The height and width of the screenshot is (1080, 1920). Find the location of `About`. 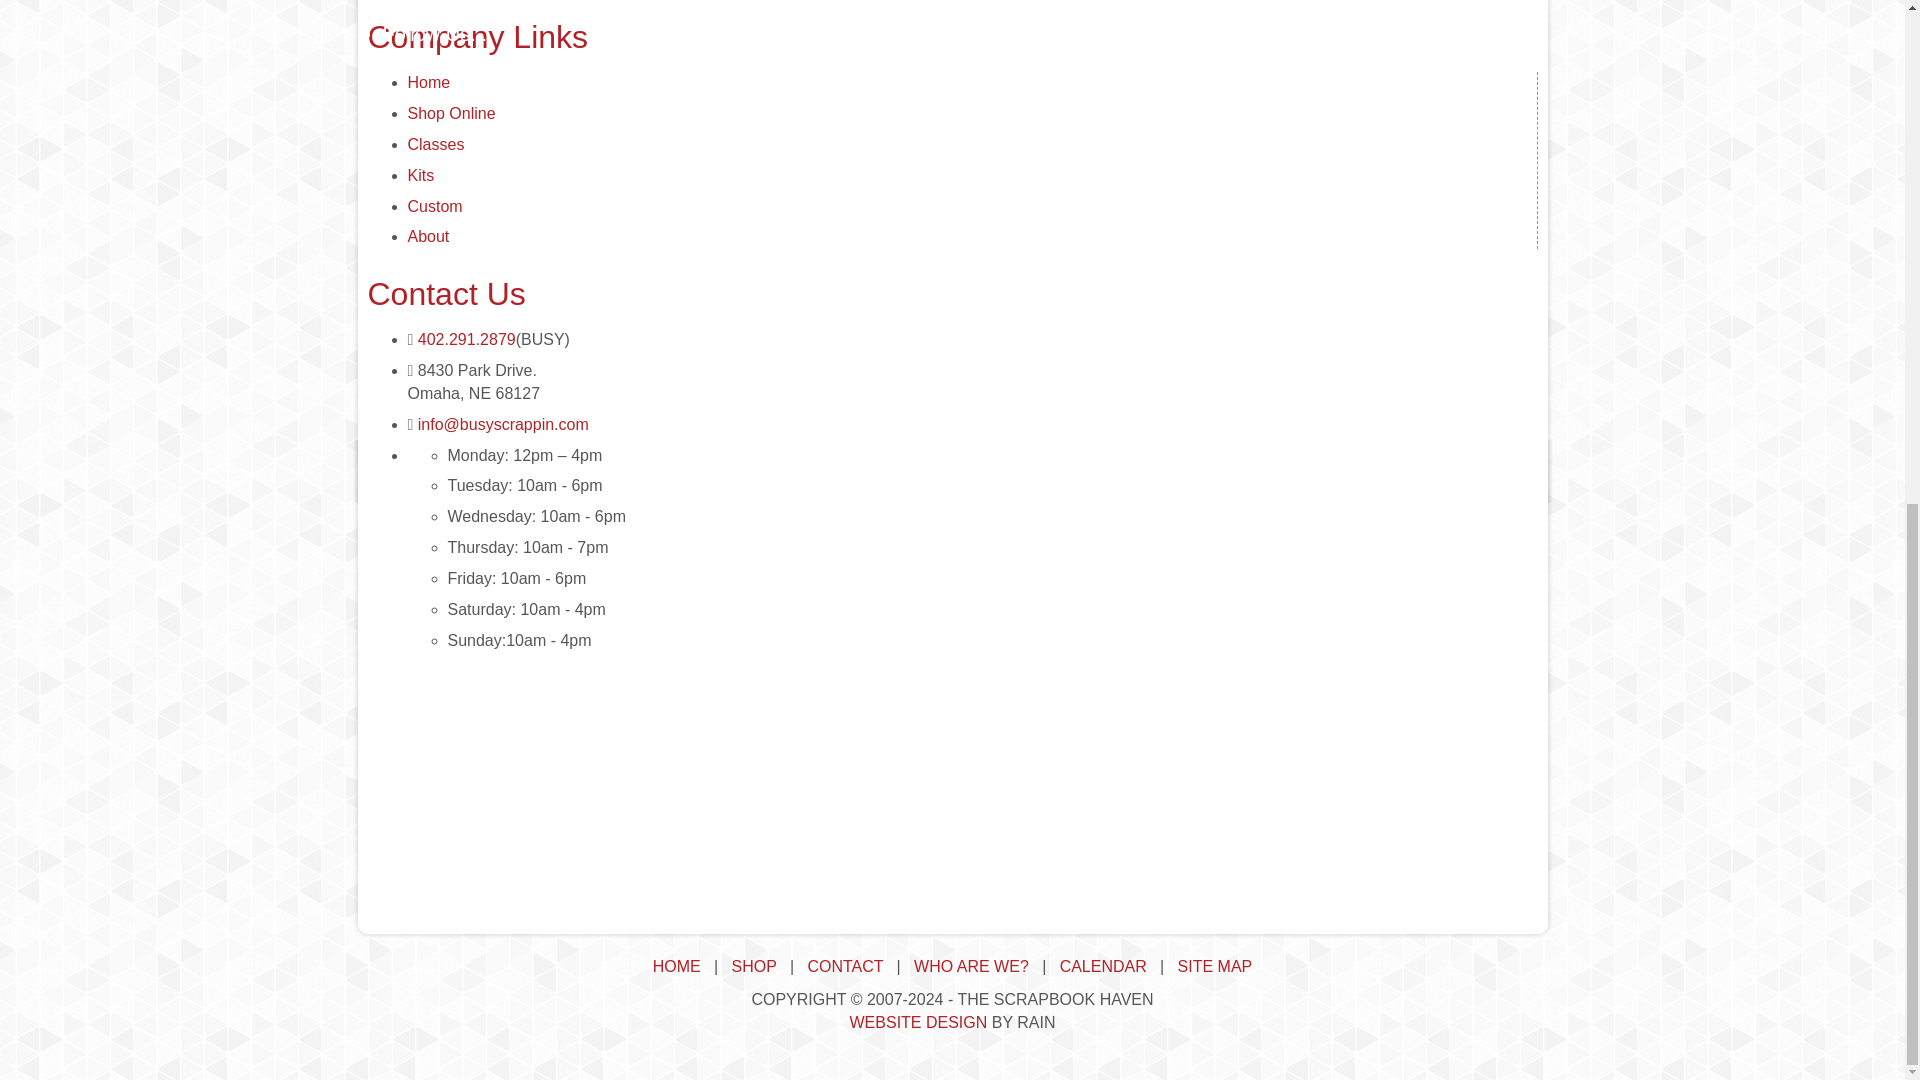

About is located at coordinates (428, 236).